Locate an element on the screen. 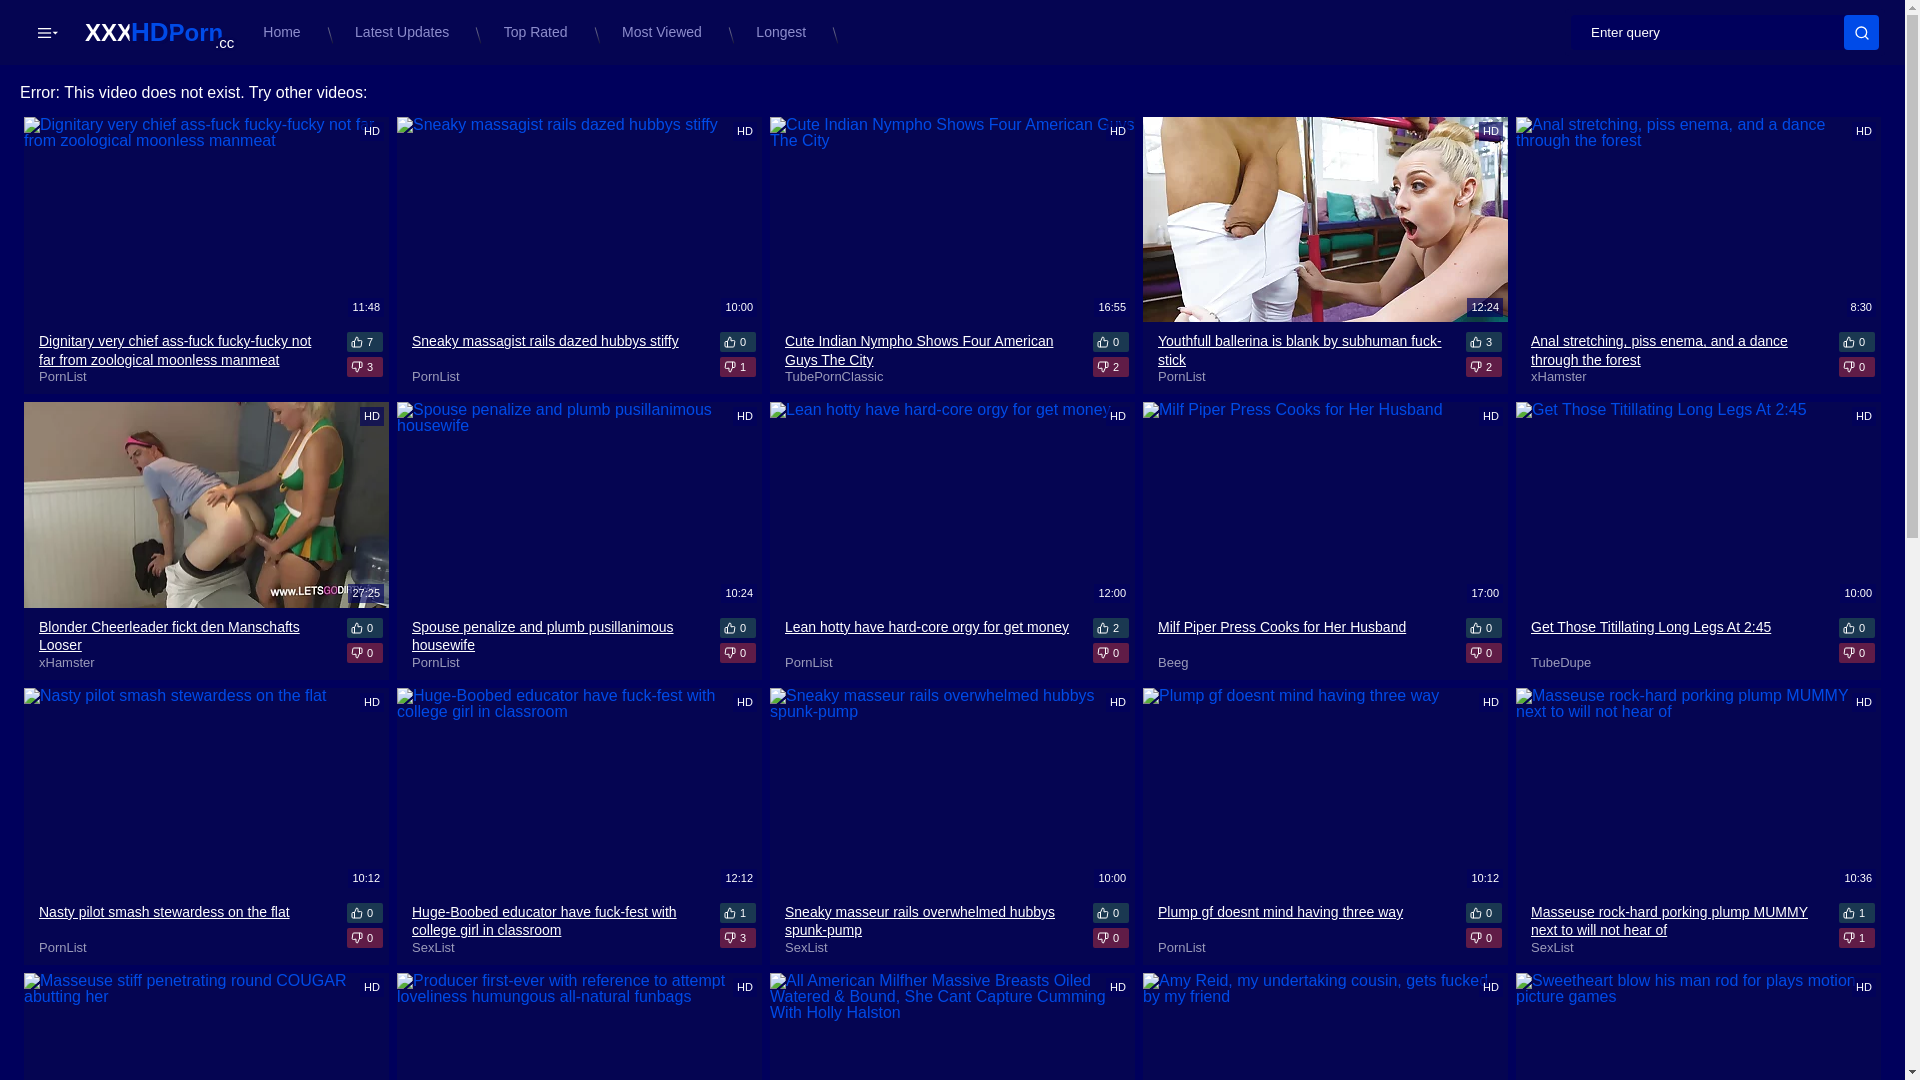 The height and width of the screenshot is (1080, 1920). Milf Piper Press Cooks for Her Husband is located at coordinates (1303, 636).